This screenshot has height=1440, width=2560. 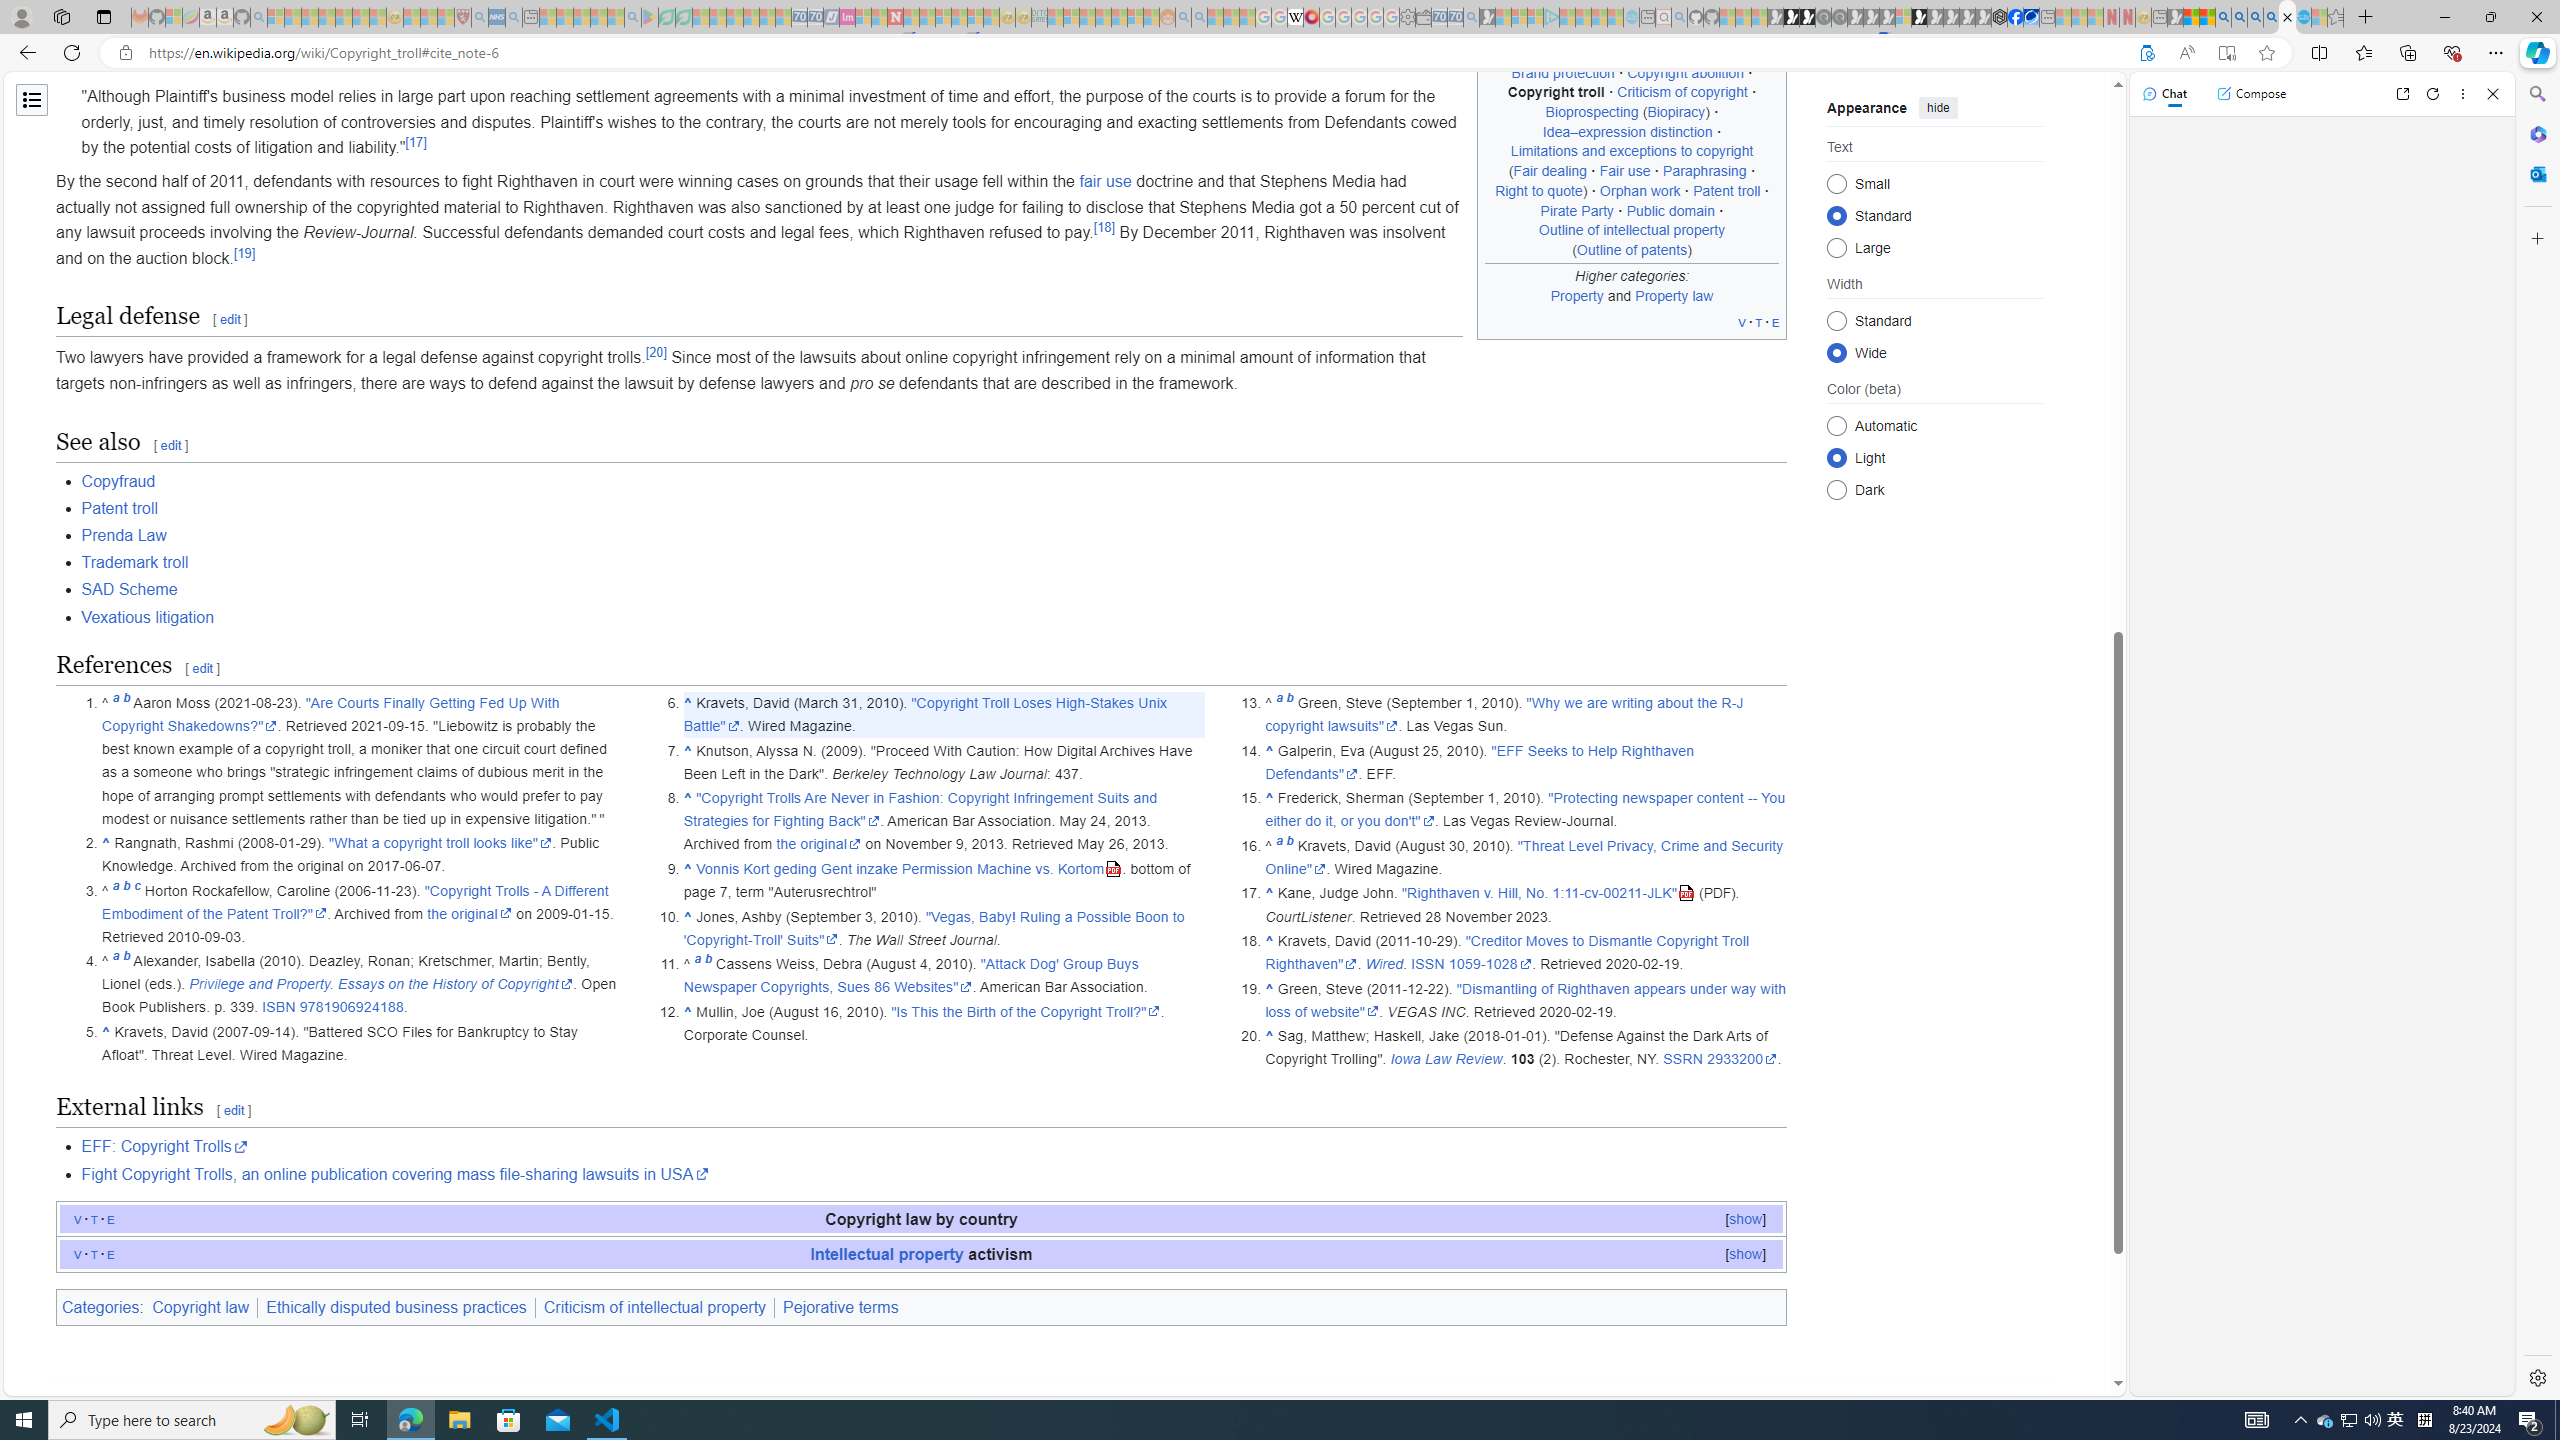 I want to click on Copyright abolition, so click(x=1686, y=72).